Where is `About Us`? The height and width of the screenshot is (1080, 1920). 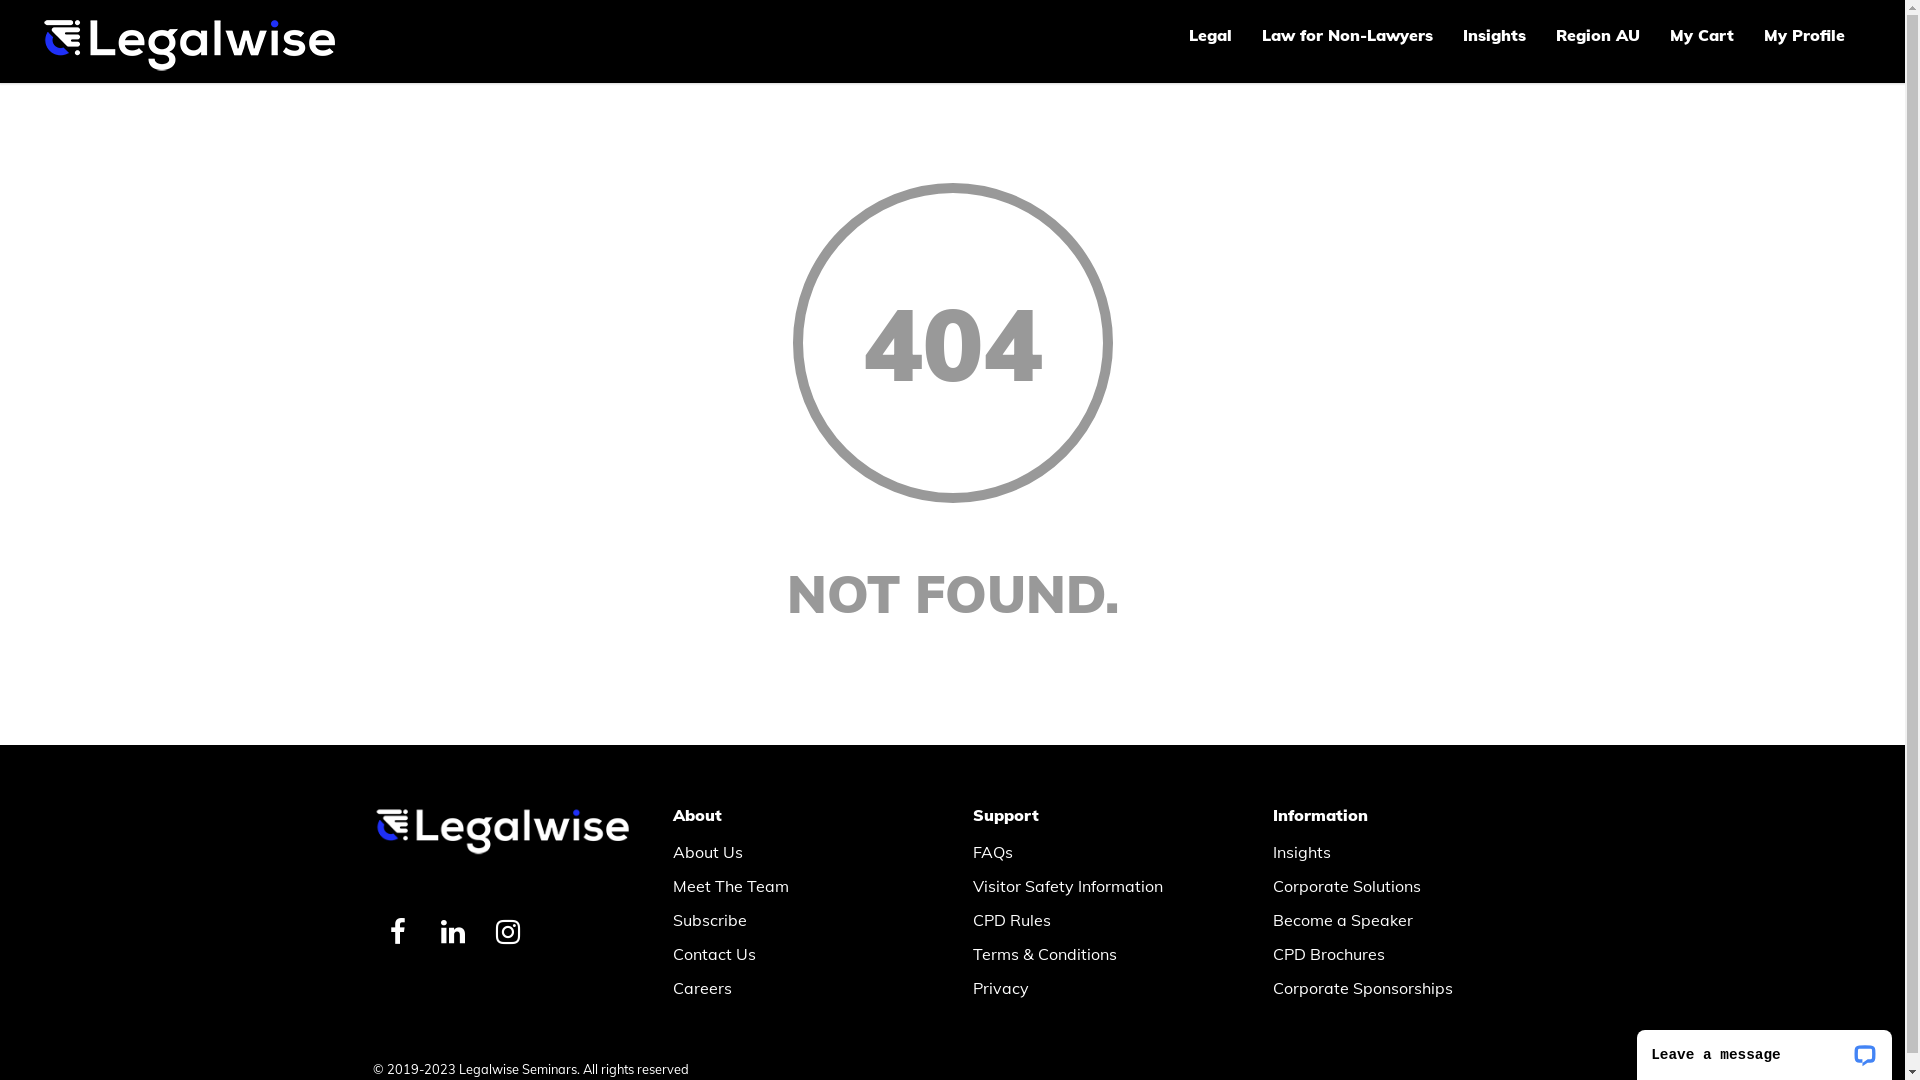
About Us is located at coordinates (797, 852).